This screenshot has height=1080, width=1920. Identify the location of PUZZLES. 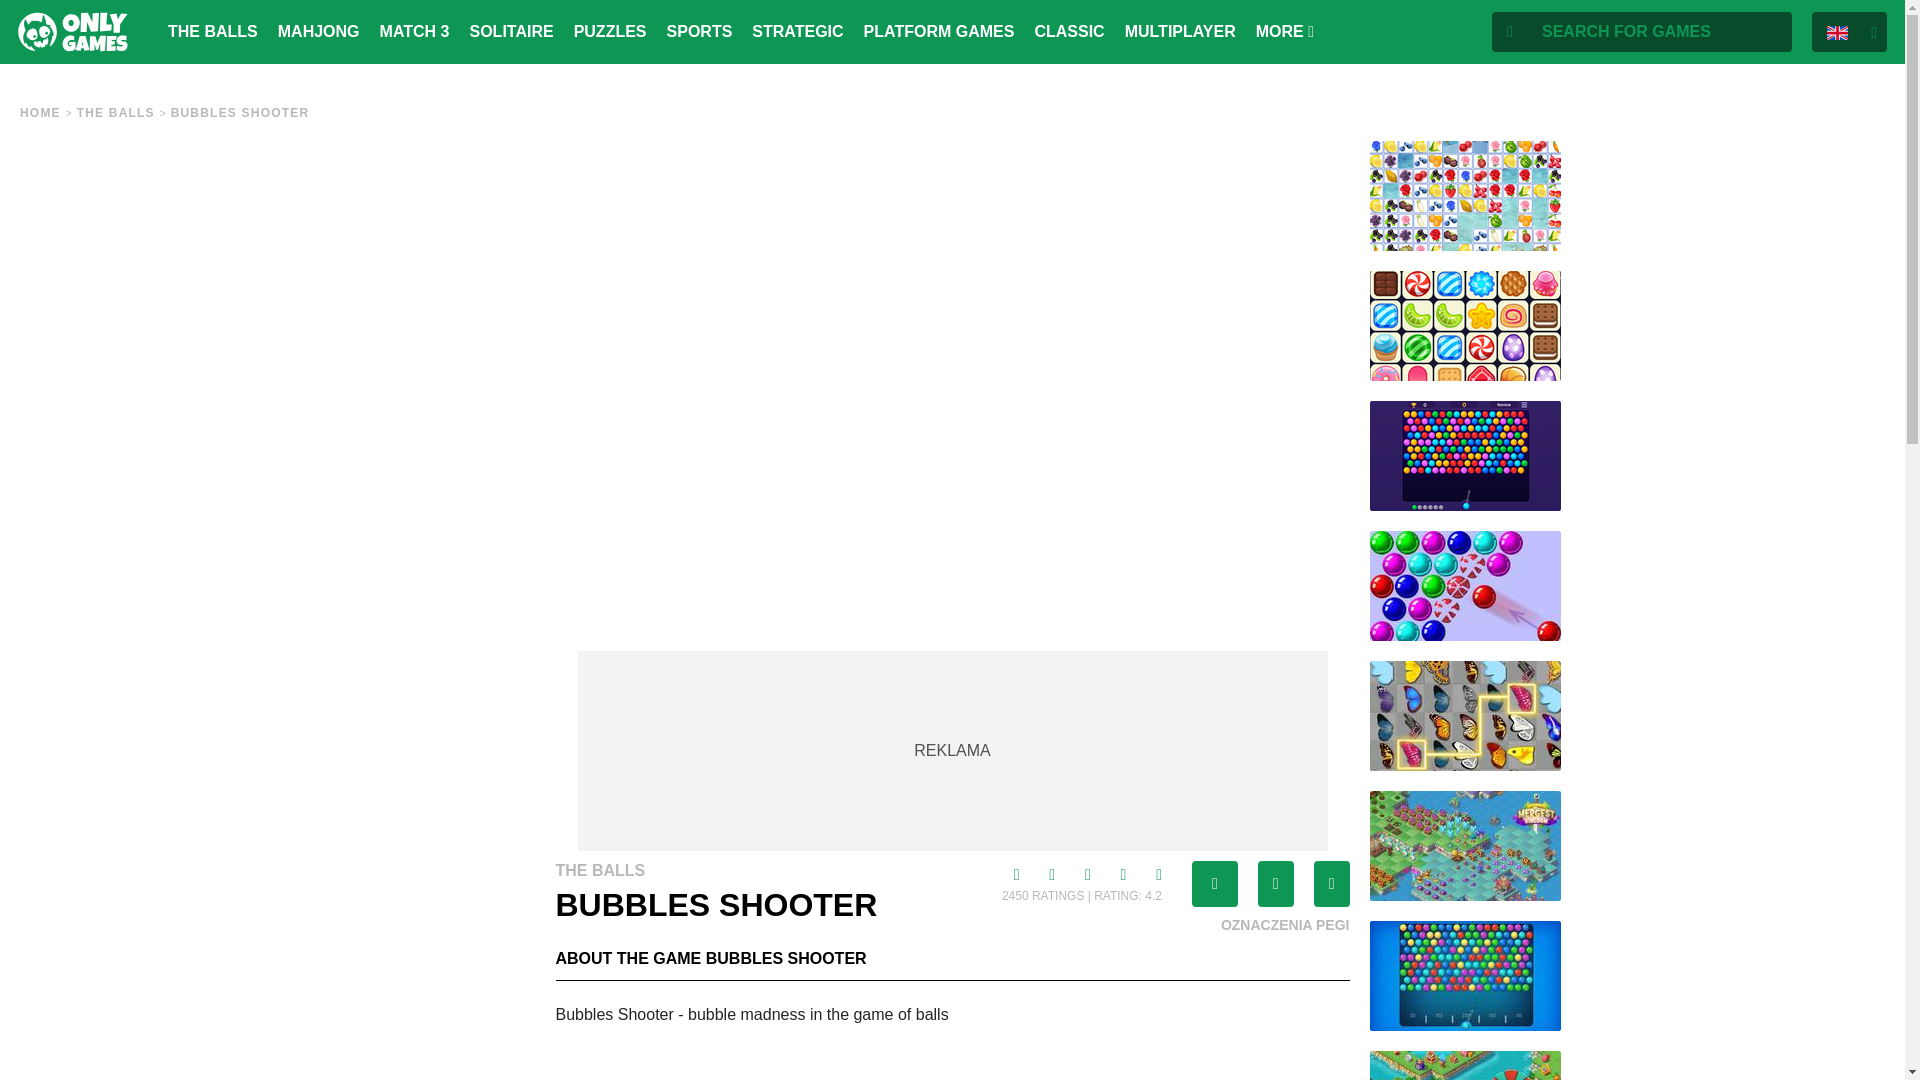
(610, 32).